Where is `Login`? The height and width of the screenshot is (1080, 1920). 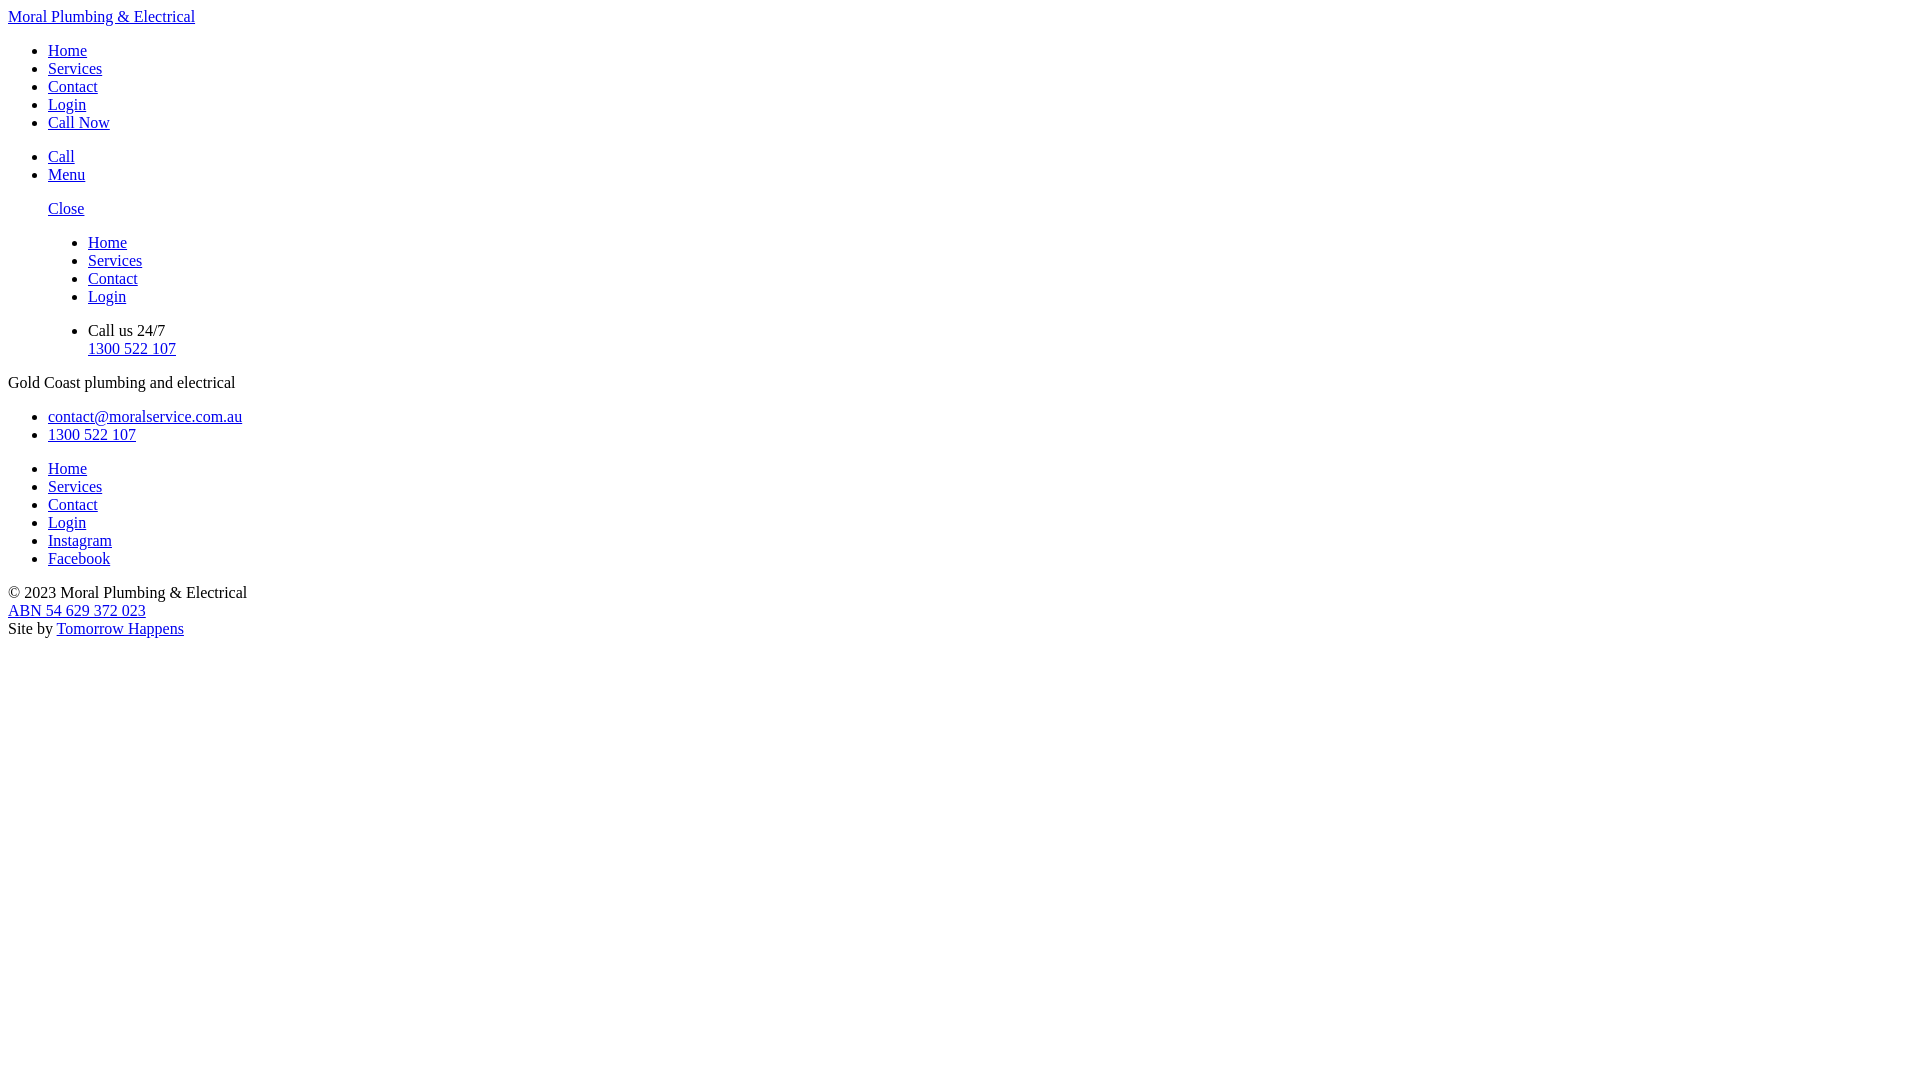
Login is located at coordinates (67, 104).